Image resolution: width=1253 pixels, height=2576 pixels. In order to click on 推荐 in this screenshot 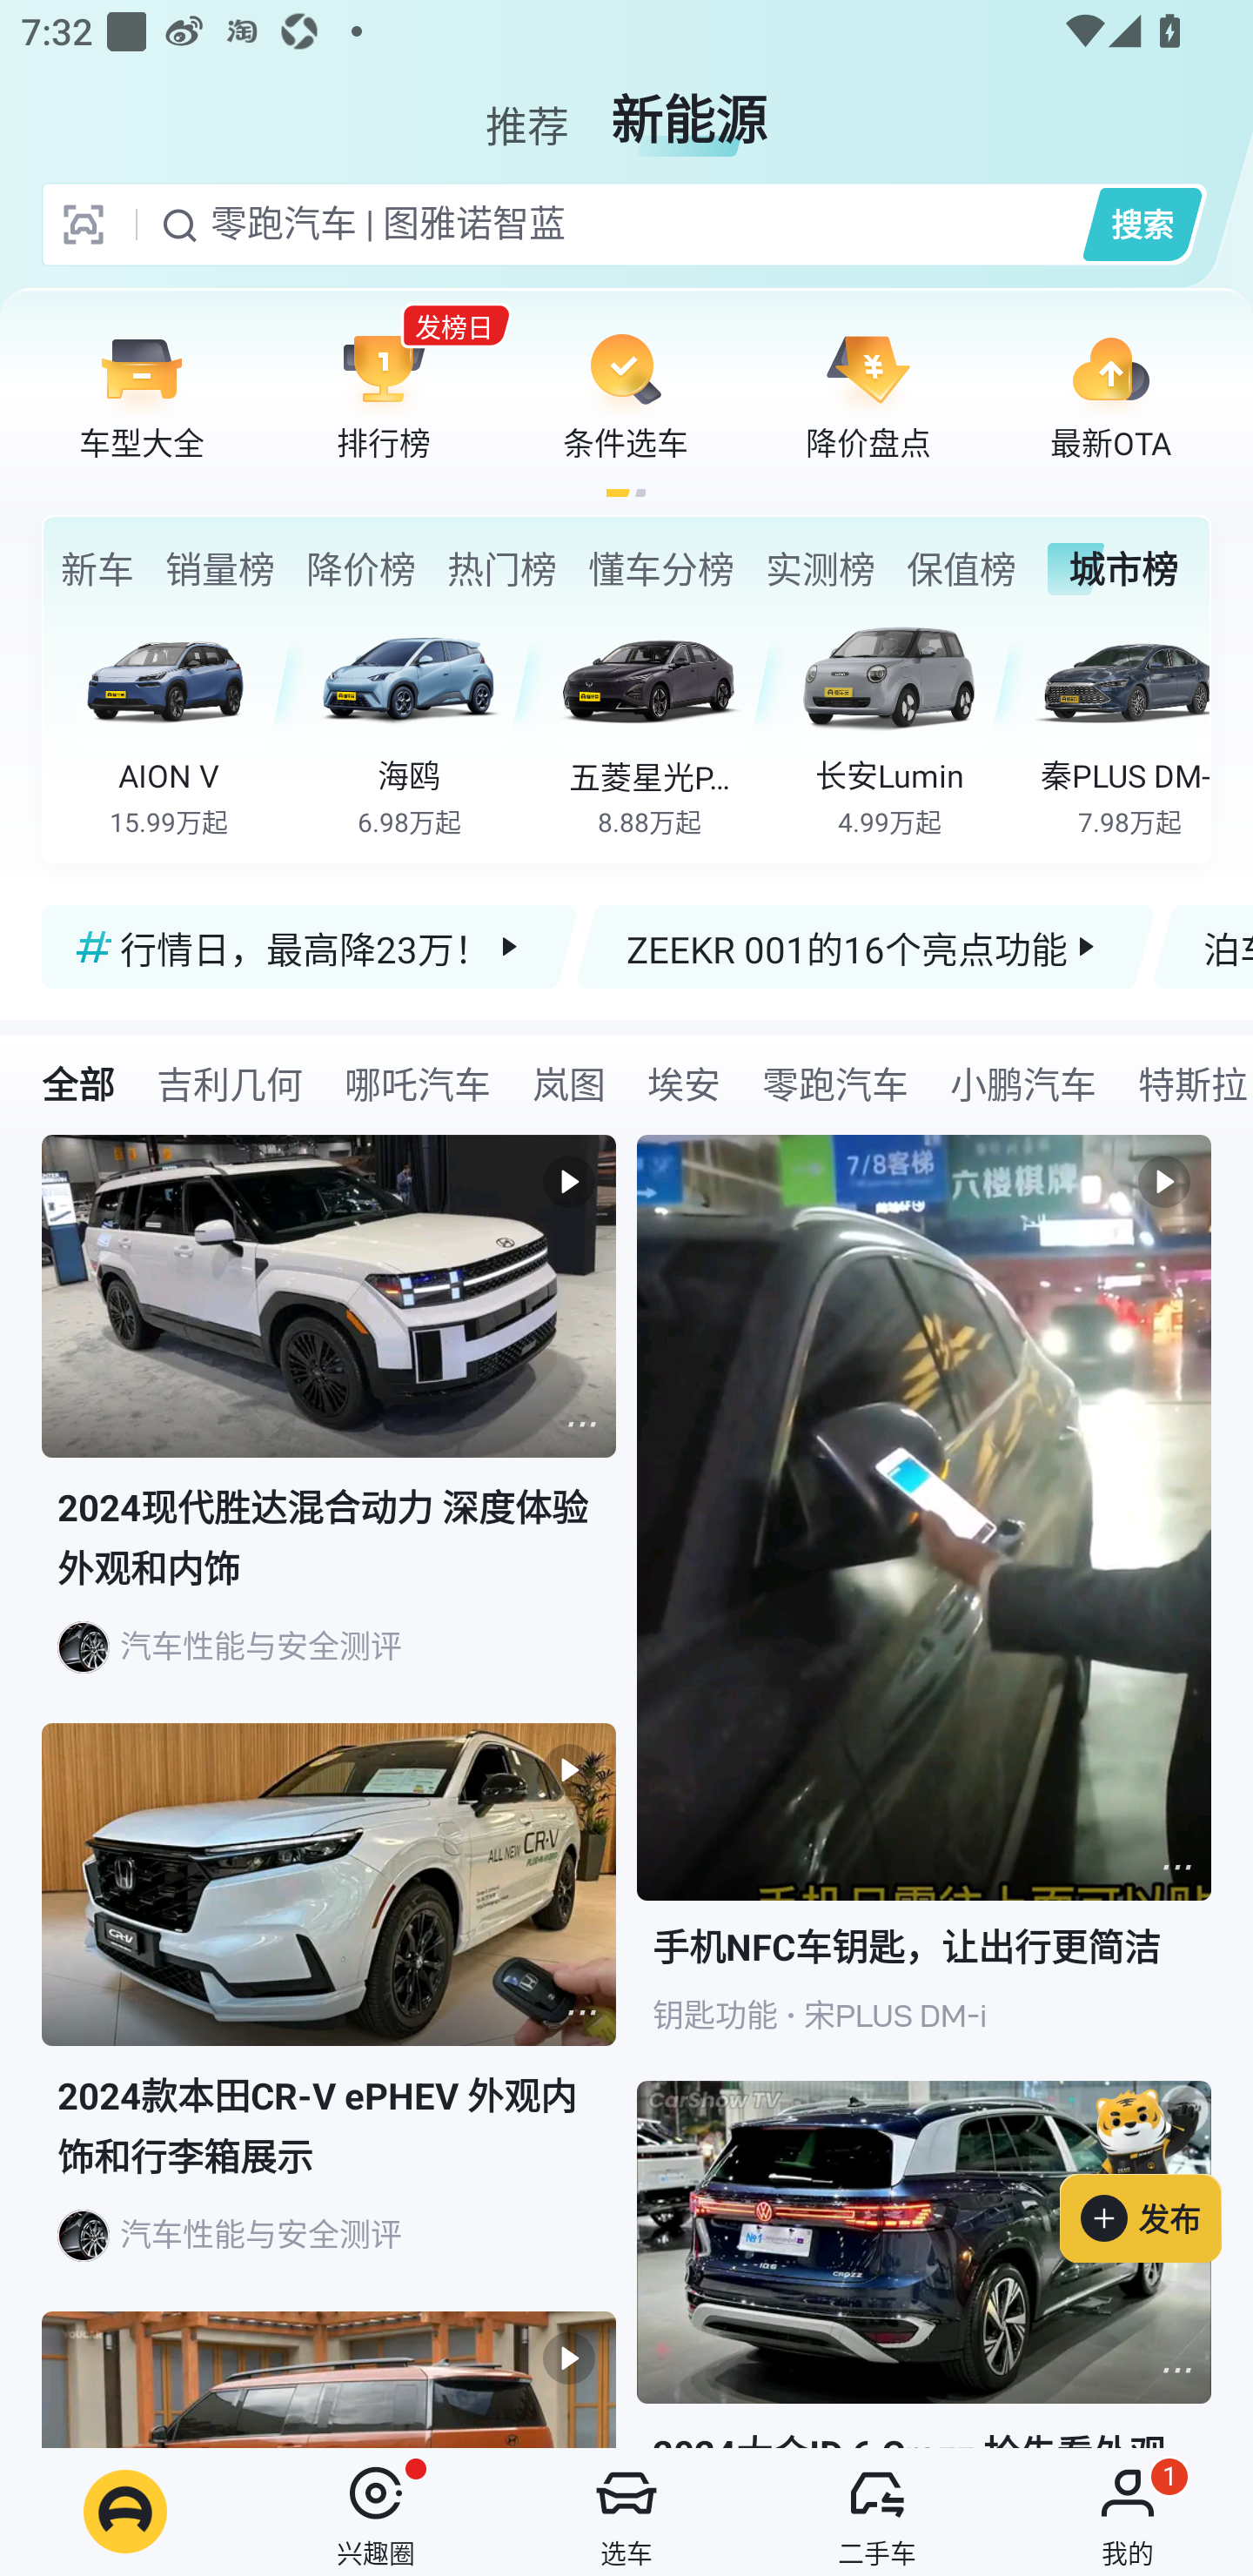, I will do `click(527, 108)`.